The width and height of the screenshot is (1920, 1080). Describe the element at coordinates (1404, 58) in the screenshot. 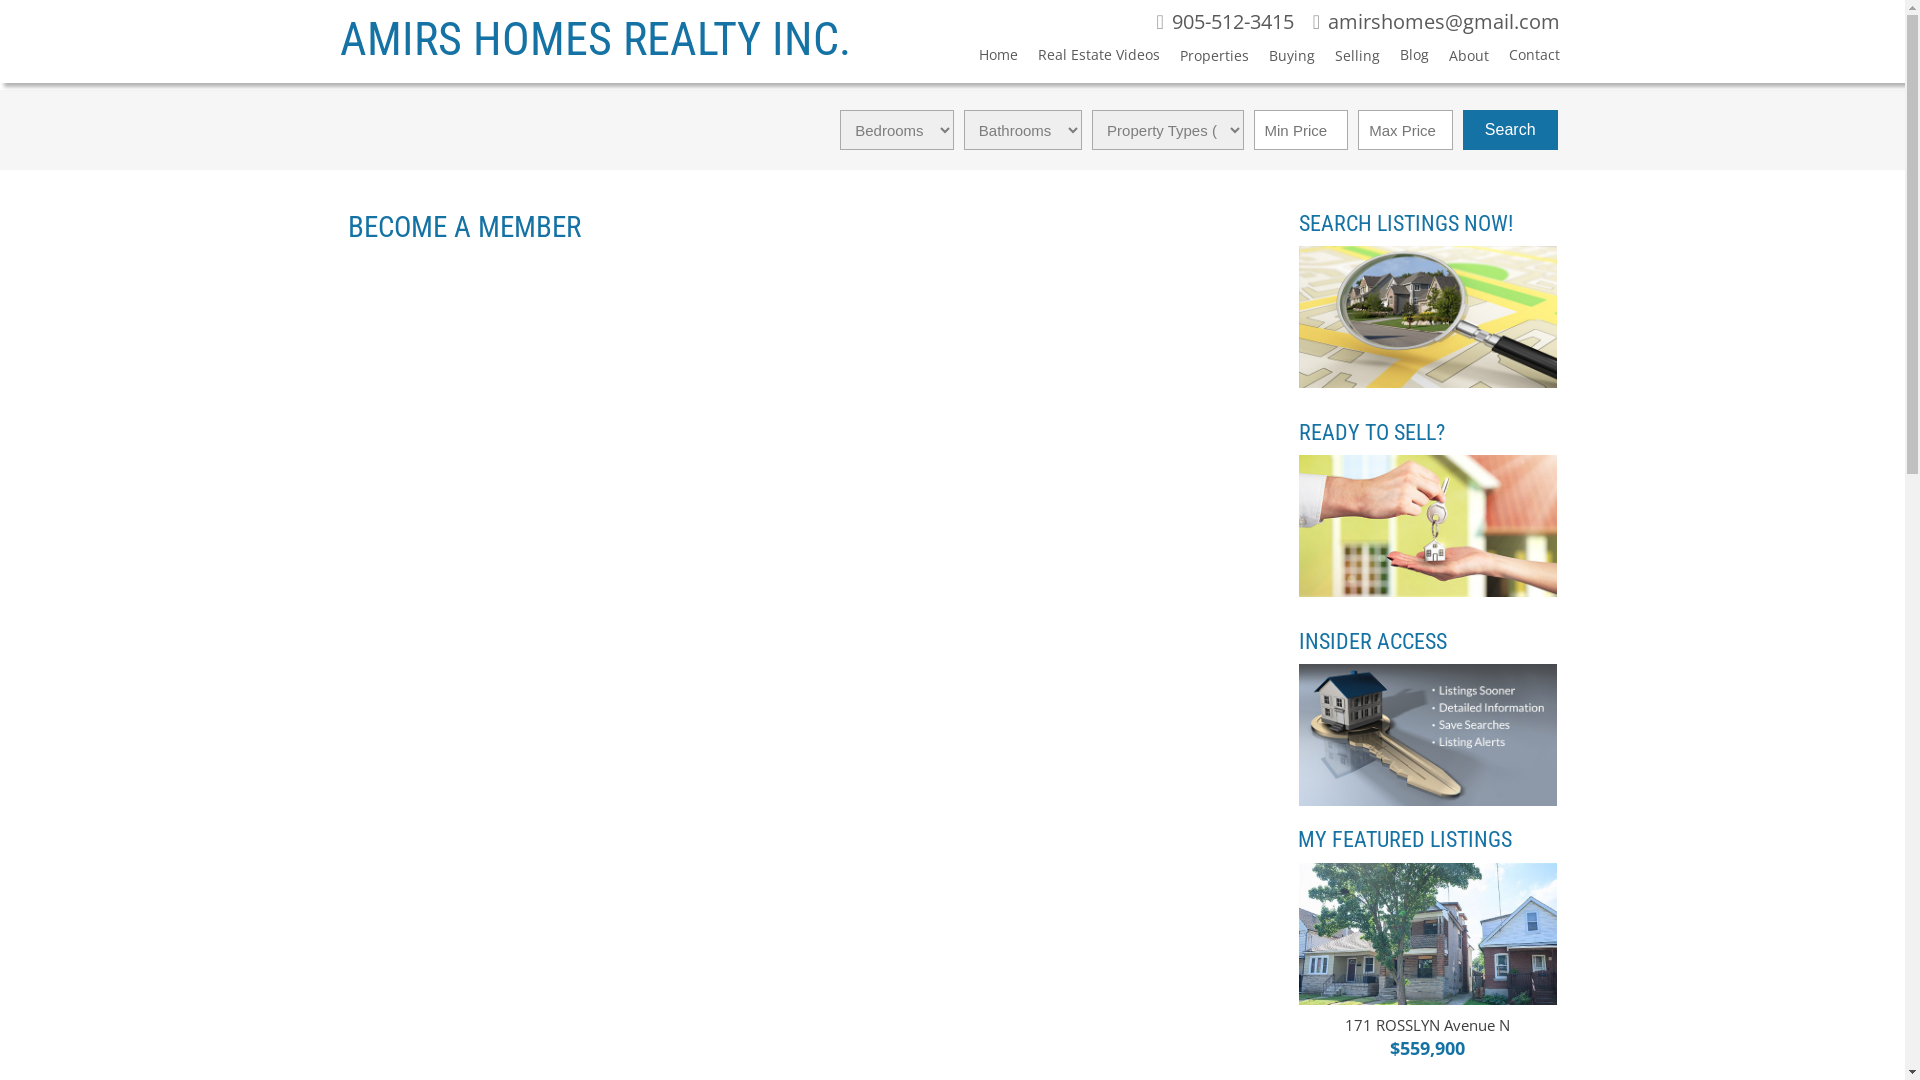

I see `Blog` at that location.